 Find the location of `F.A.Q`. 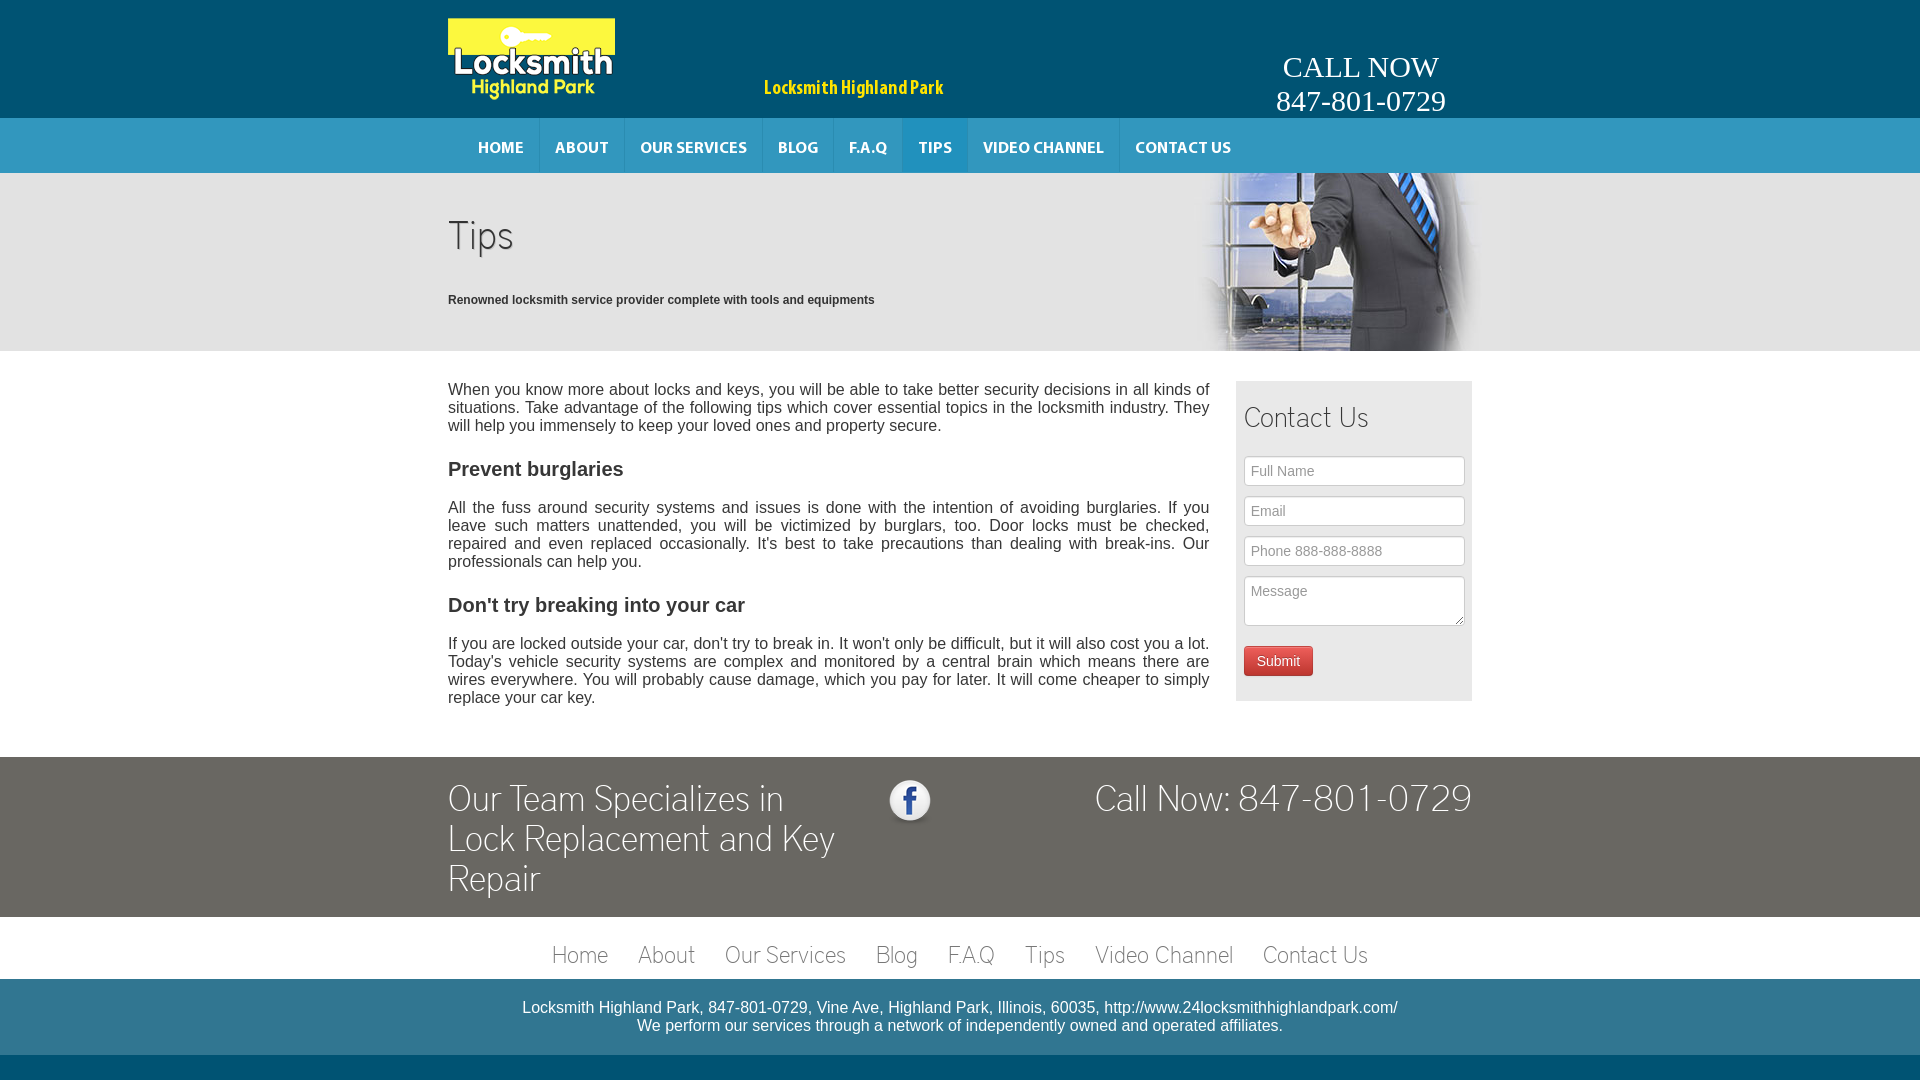

F.A.Q is located at coordinates (971, 953).